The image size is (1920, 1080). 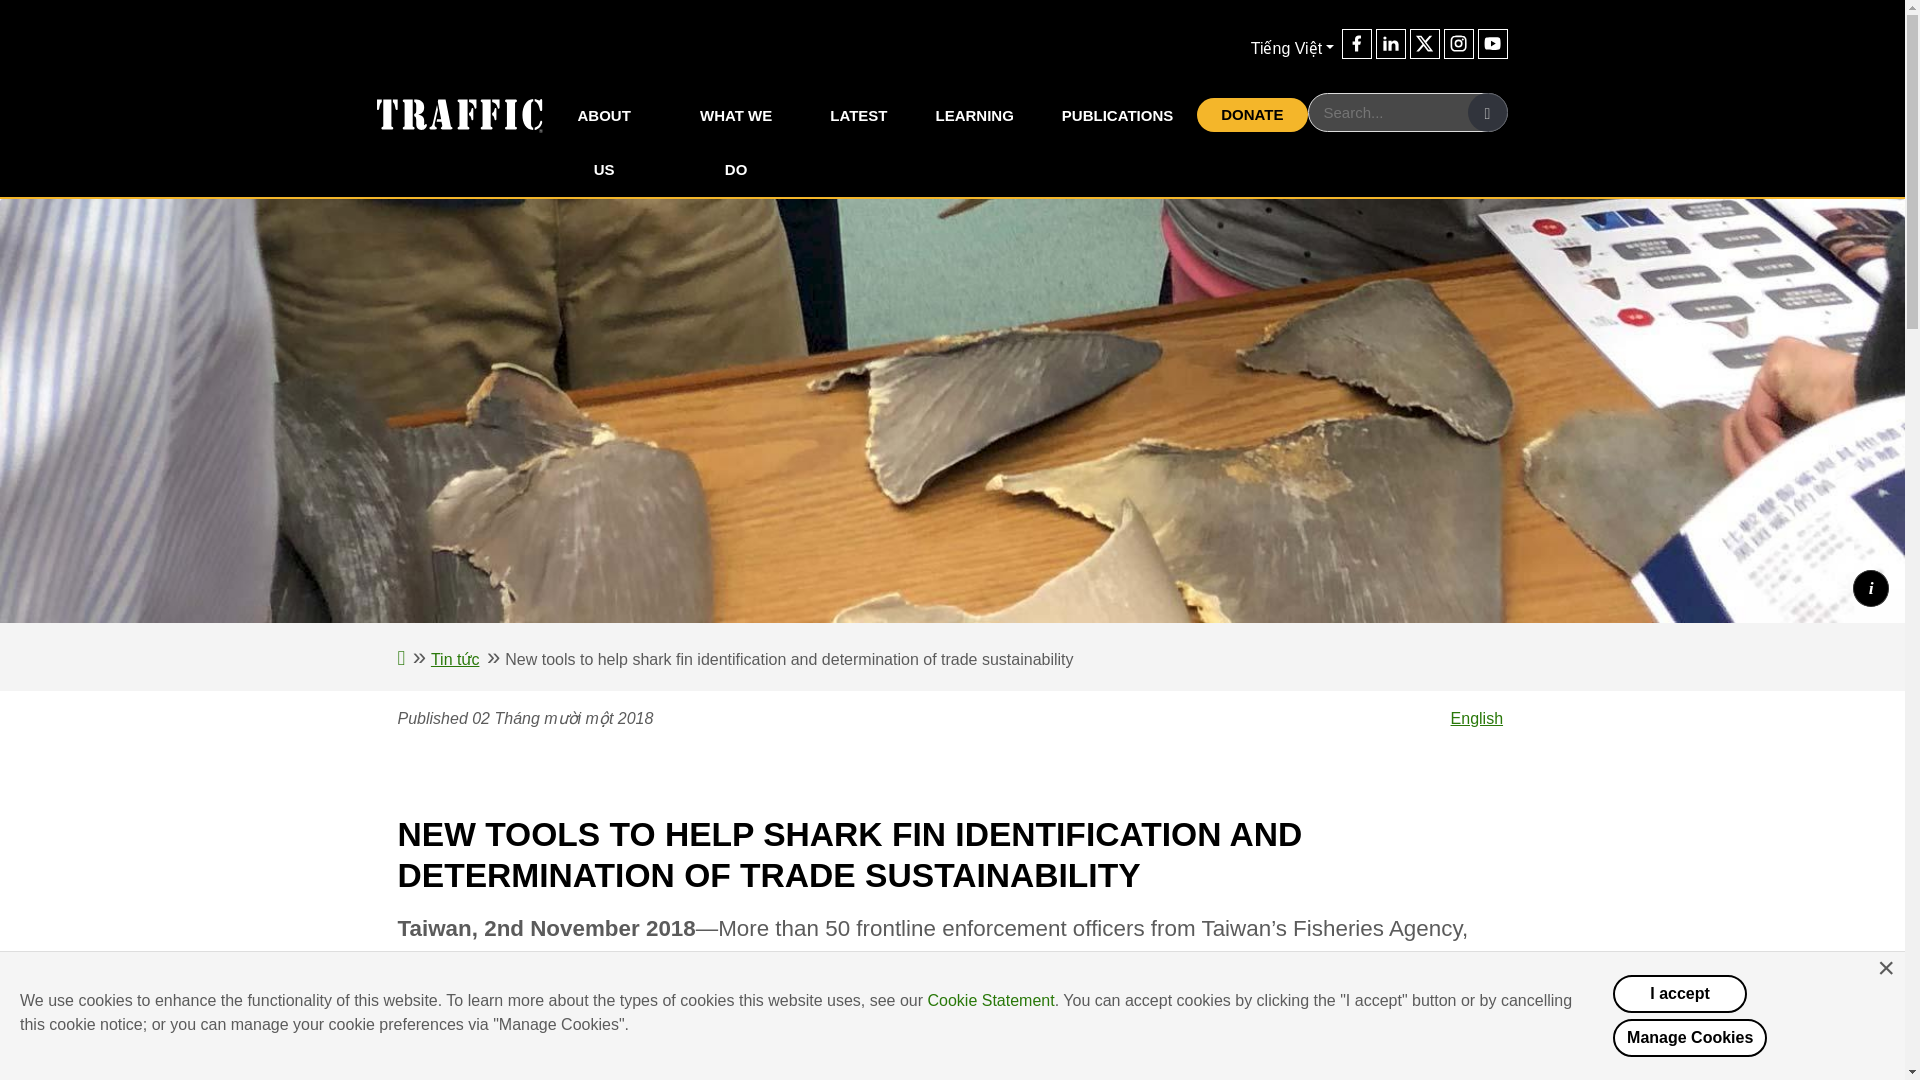 I want to click on Follow us on Twitter, so click(x=1424, y=44).